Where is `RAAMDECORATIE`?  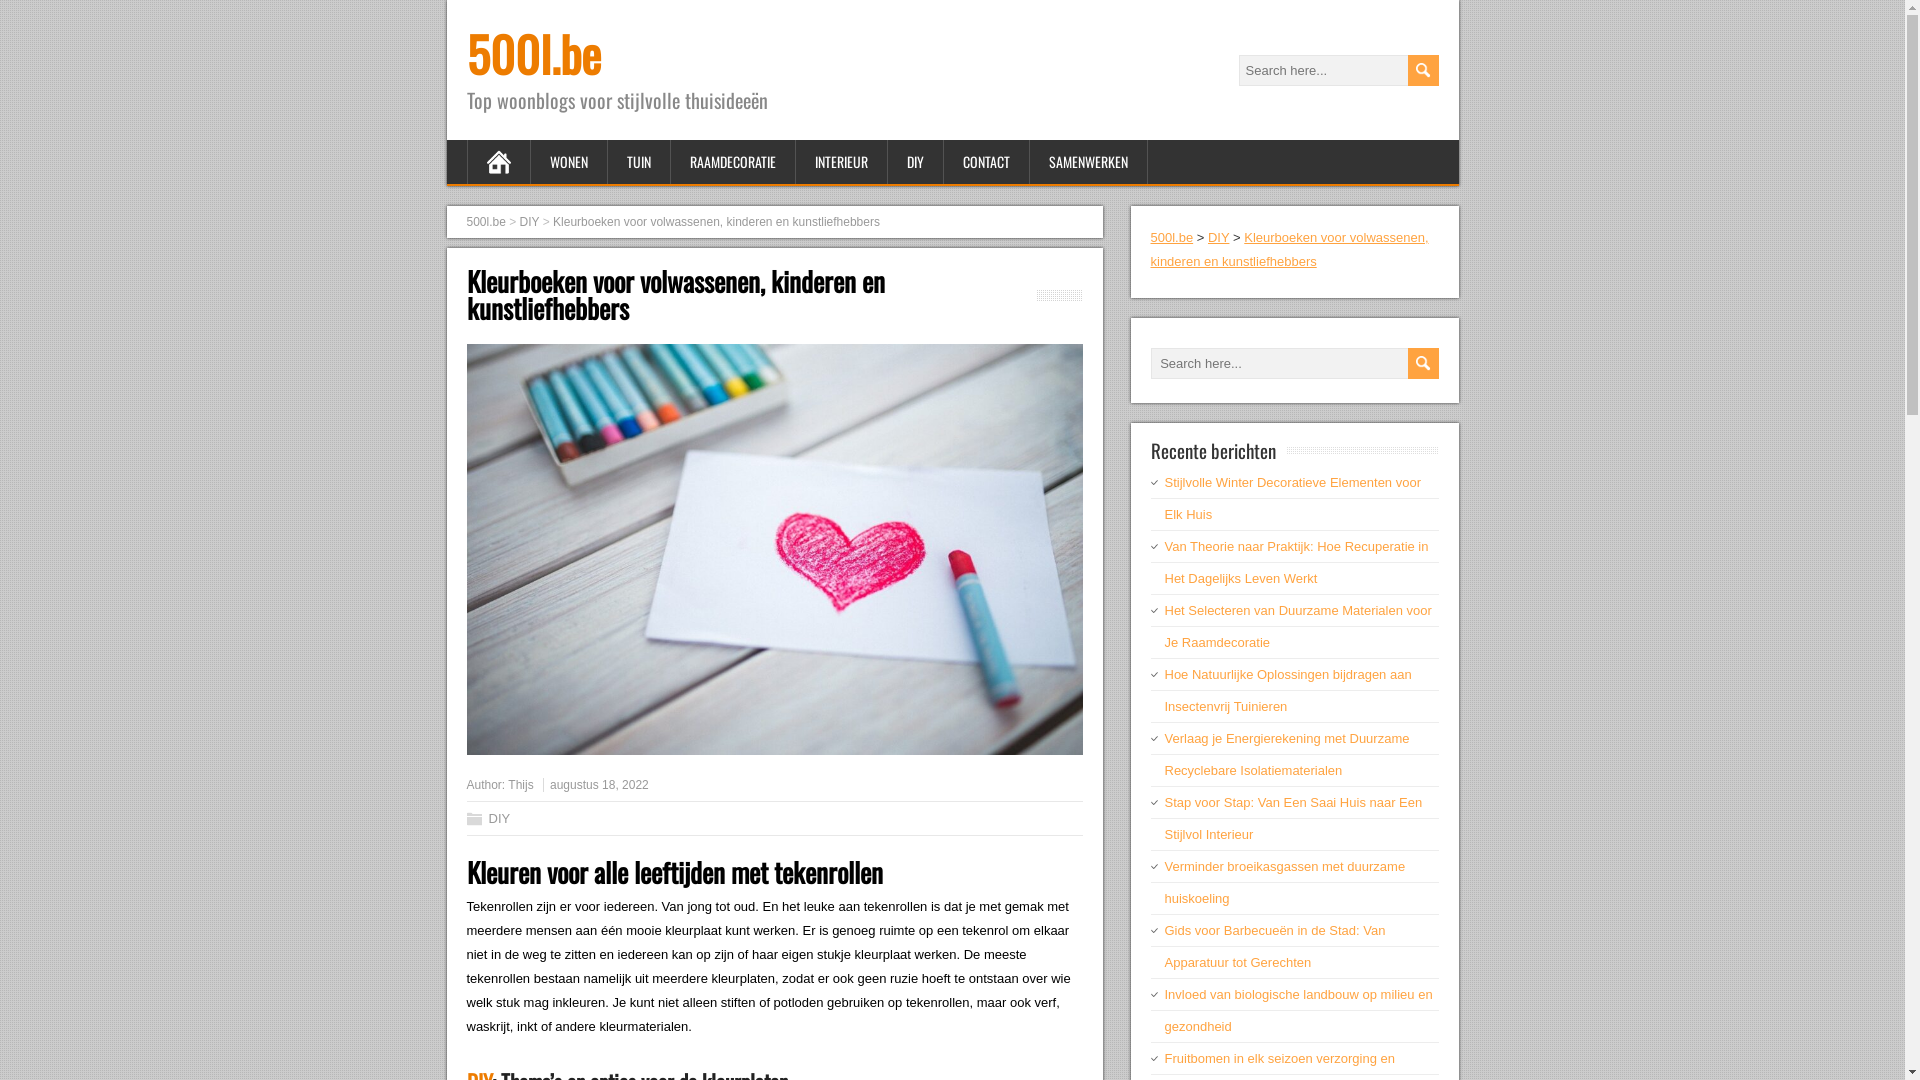 RAAMDECORATIE is located at coordinates (732, 162).